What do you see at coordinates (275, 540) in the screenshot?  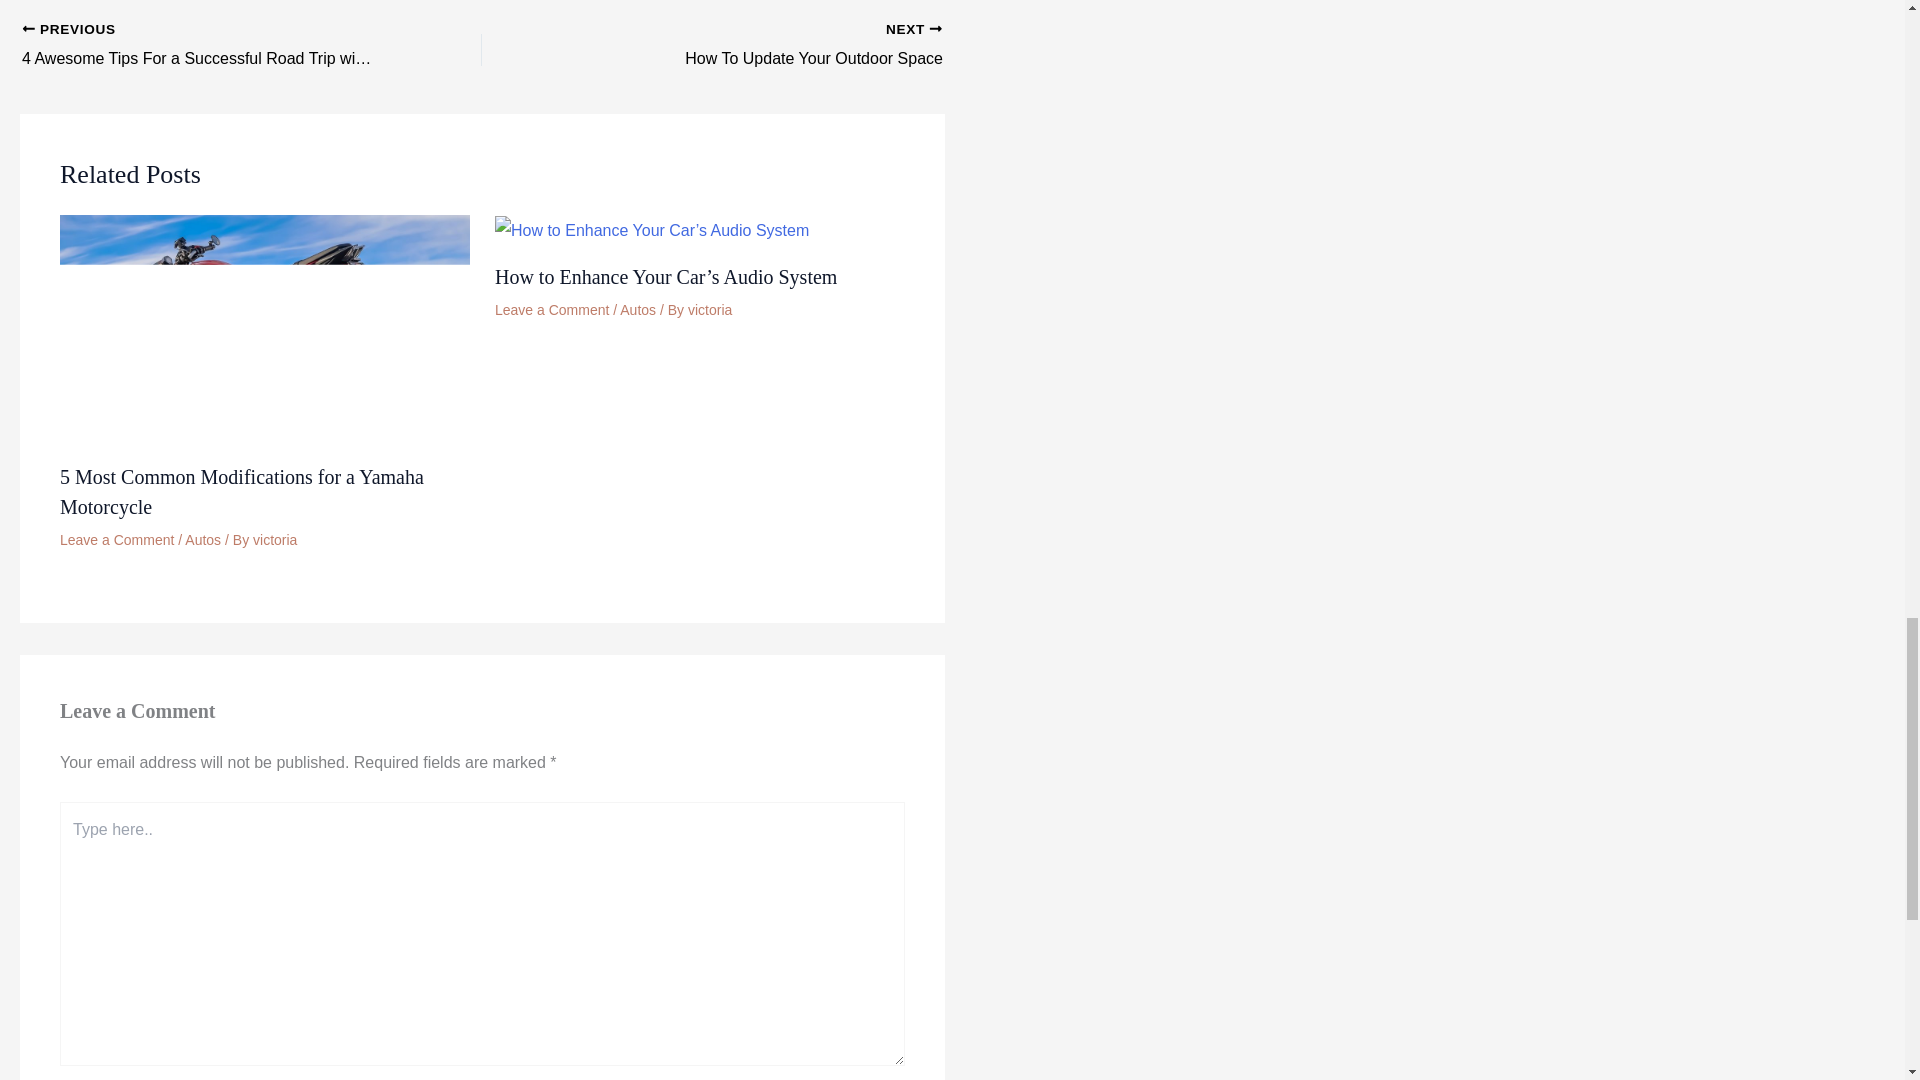 I see `View all posts by victoria` at bounding box center [275, 540].